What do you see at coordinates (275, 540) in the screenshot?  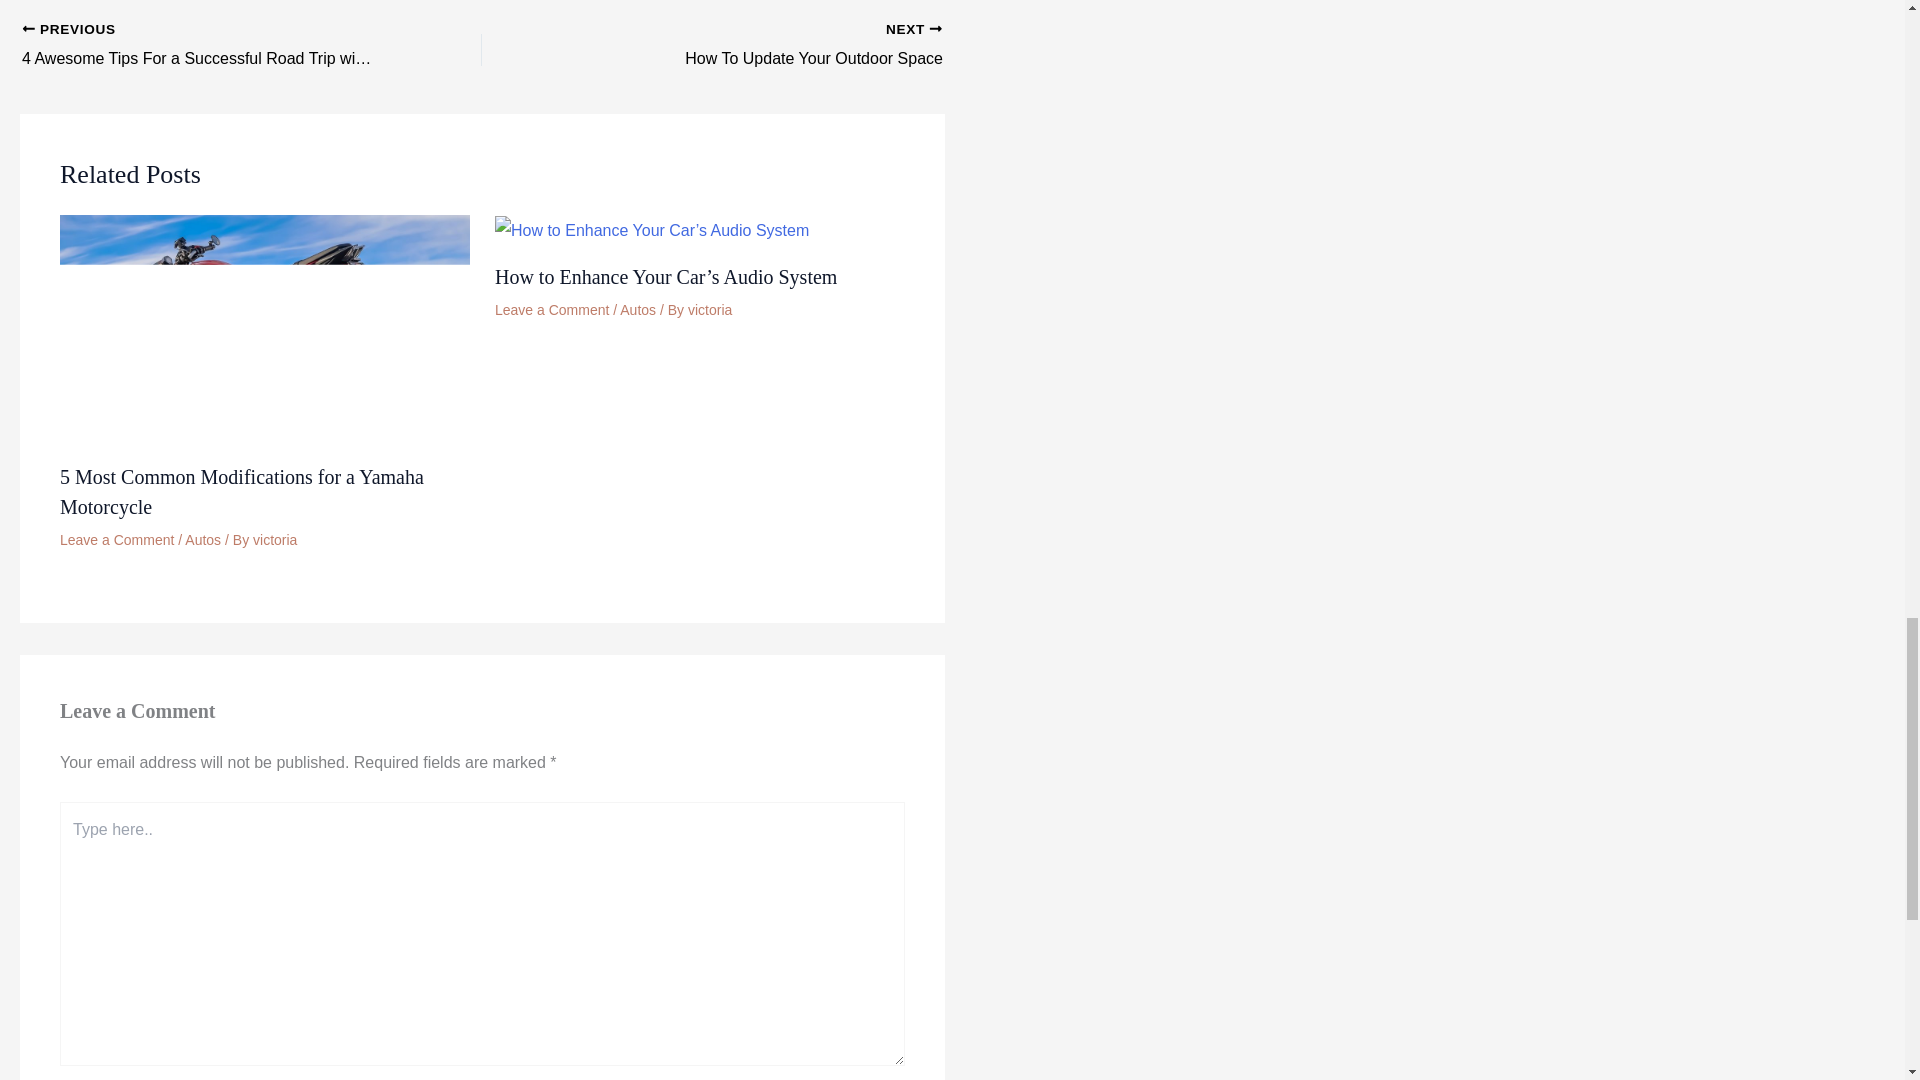 I see `View all posts by victoria` at bounding box center [275, 540].